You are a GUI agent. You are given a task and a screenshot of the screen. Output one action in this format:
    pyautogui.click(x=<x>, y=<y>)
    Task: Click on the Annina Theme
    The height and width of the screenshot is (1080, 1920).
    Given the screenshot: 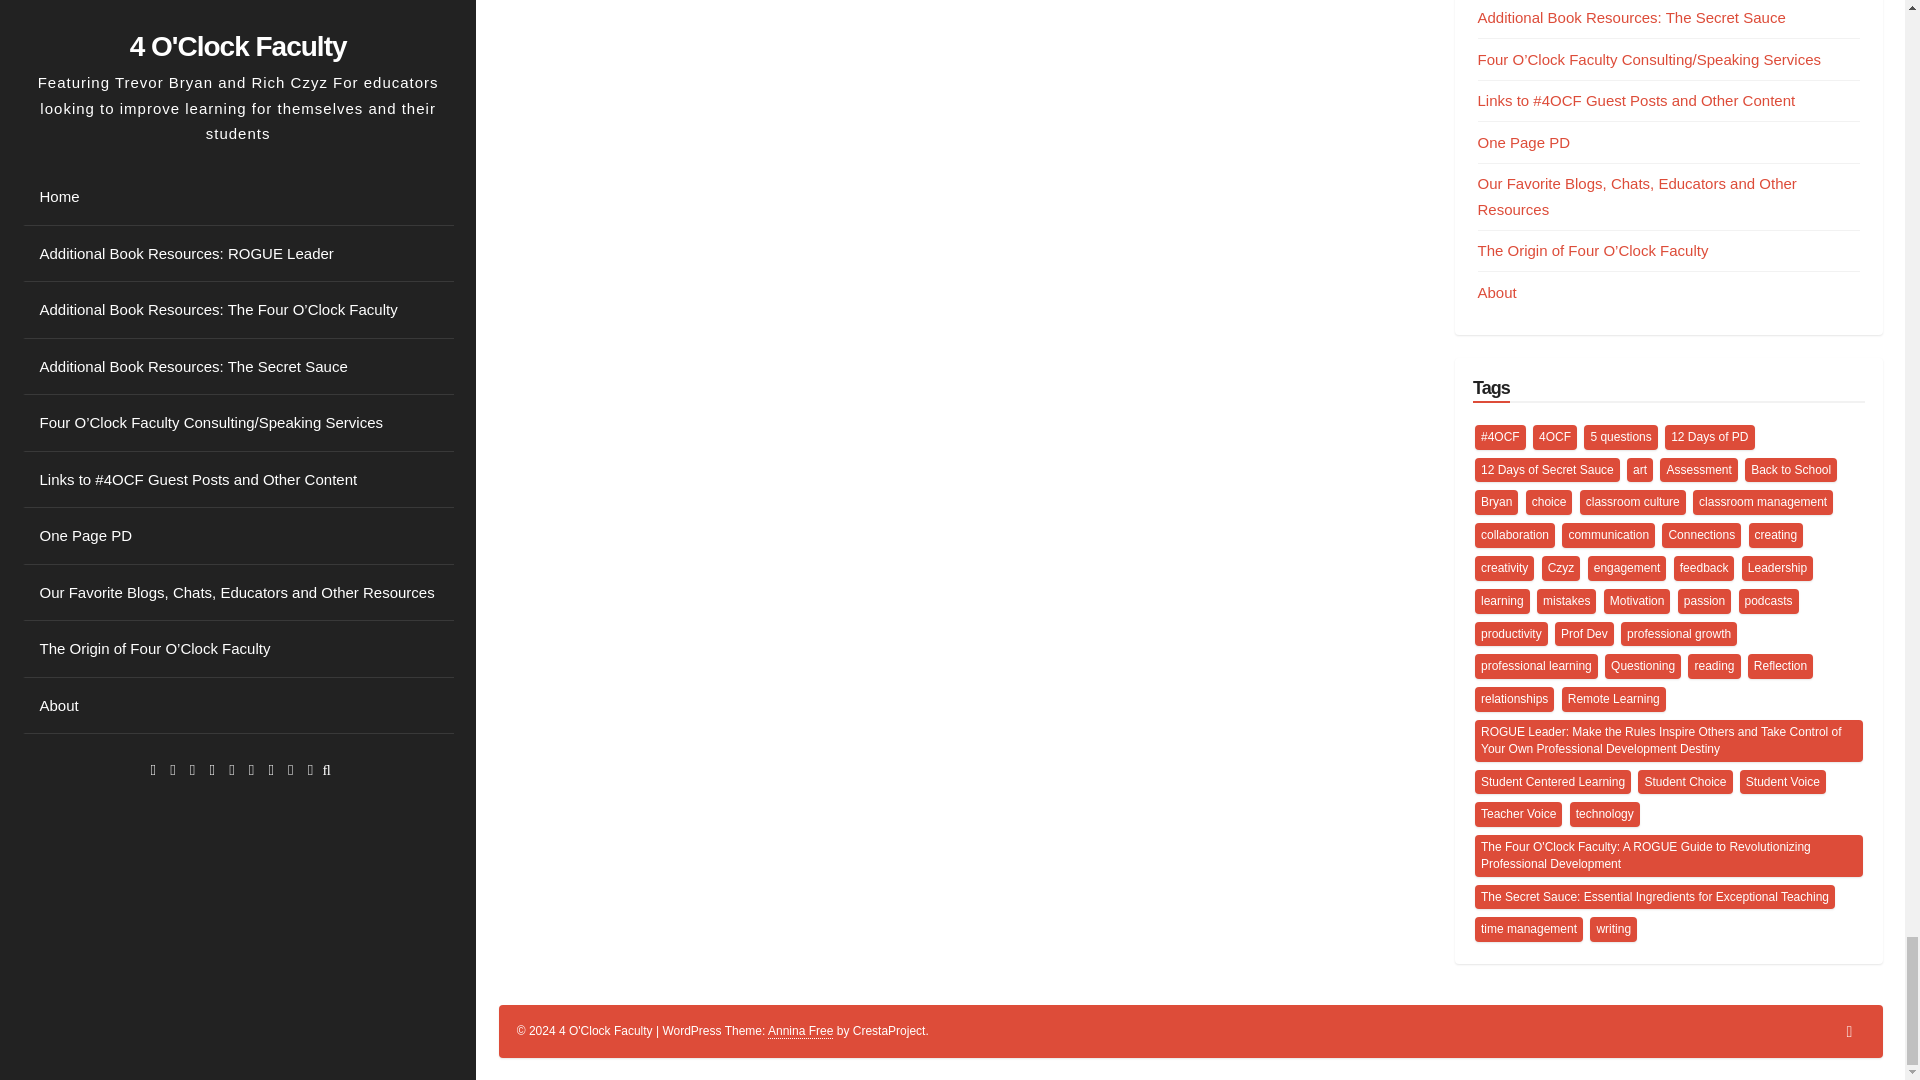 What is the action you would take?
    pyautogui.click(x=800, y=1030)
    